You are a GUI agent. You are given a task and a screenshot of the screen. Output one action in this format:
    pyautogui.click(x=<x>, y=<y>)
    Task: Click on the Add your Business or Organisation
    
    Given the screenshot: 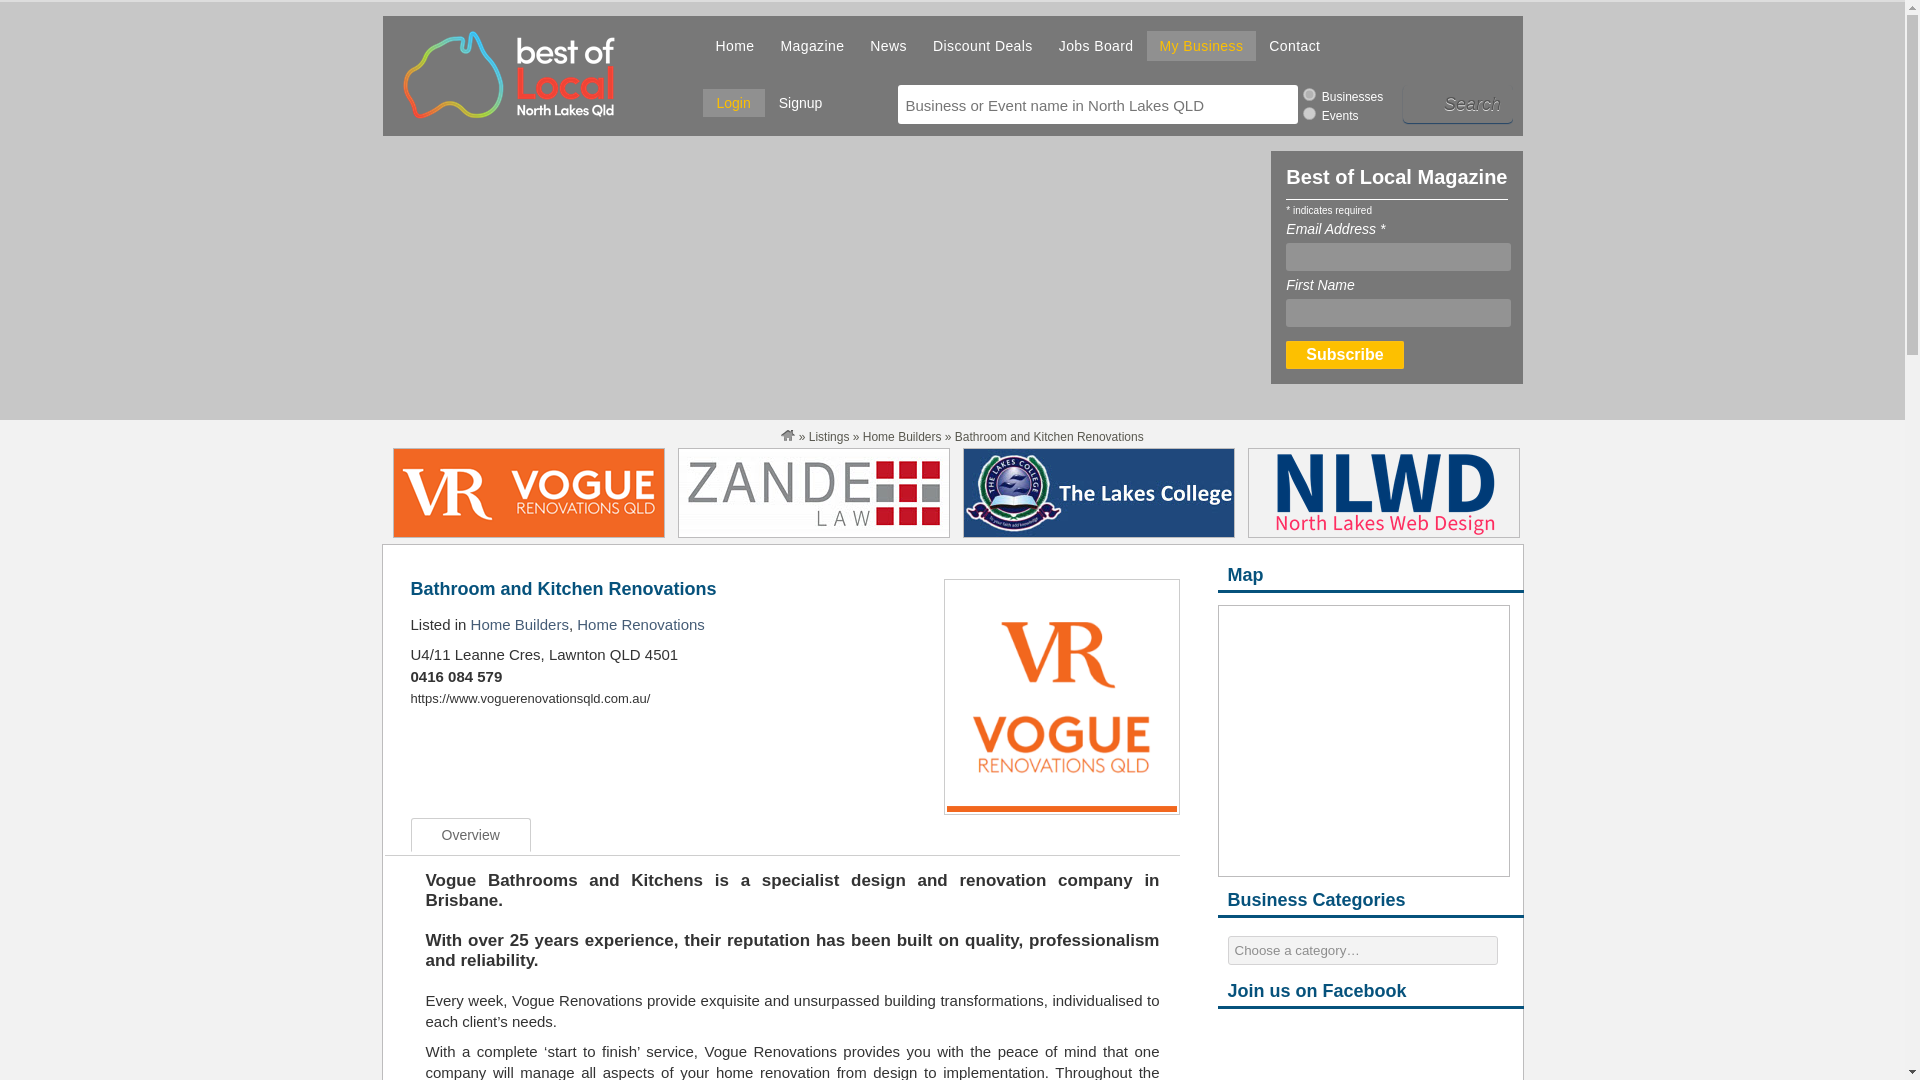 What is the action you would take?
    pyautogui.click(x=1202, y=47)
    